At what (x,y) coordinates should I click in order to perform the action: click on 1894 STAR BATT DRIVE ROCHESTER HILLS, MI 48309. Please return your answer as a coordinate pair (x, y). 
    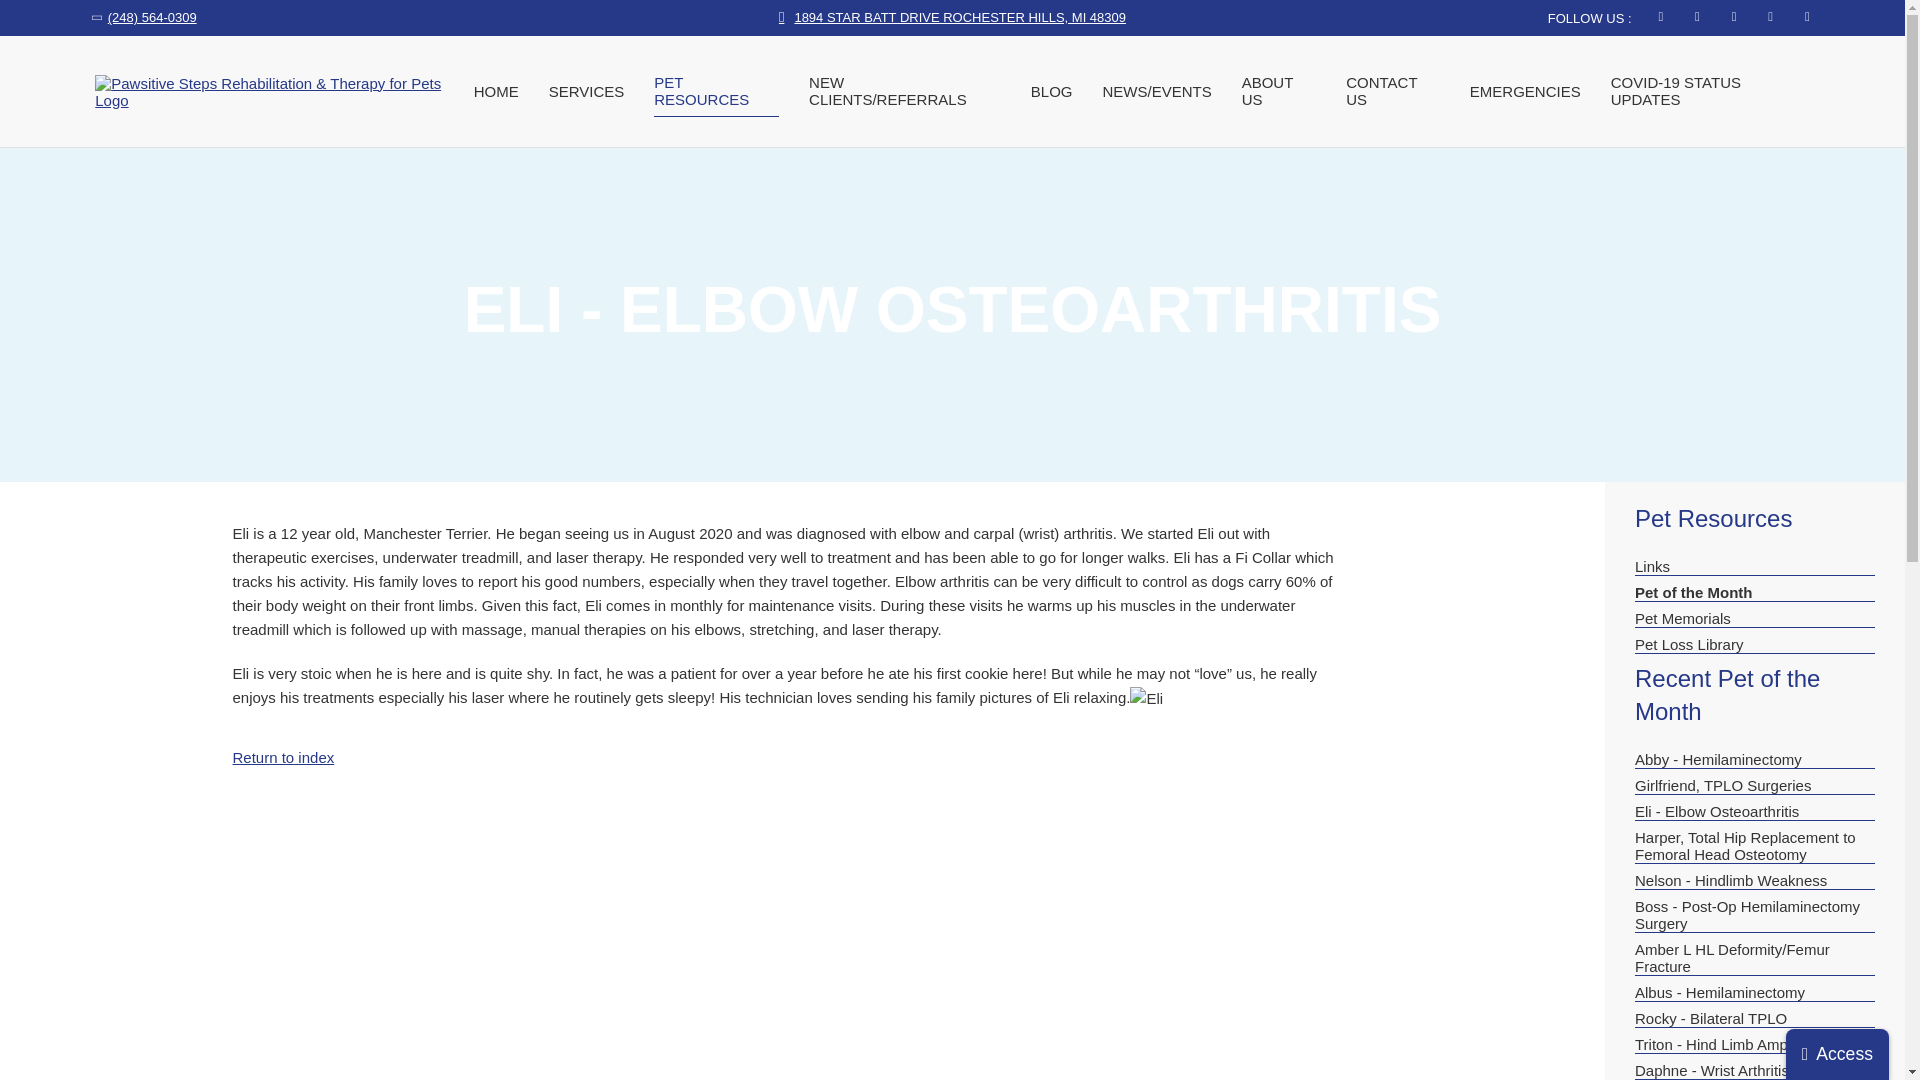
    Looking at the image, I should click on (952, 16).